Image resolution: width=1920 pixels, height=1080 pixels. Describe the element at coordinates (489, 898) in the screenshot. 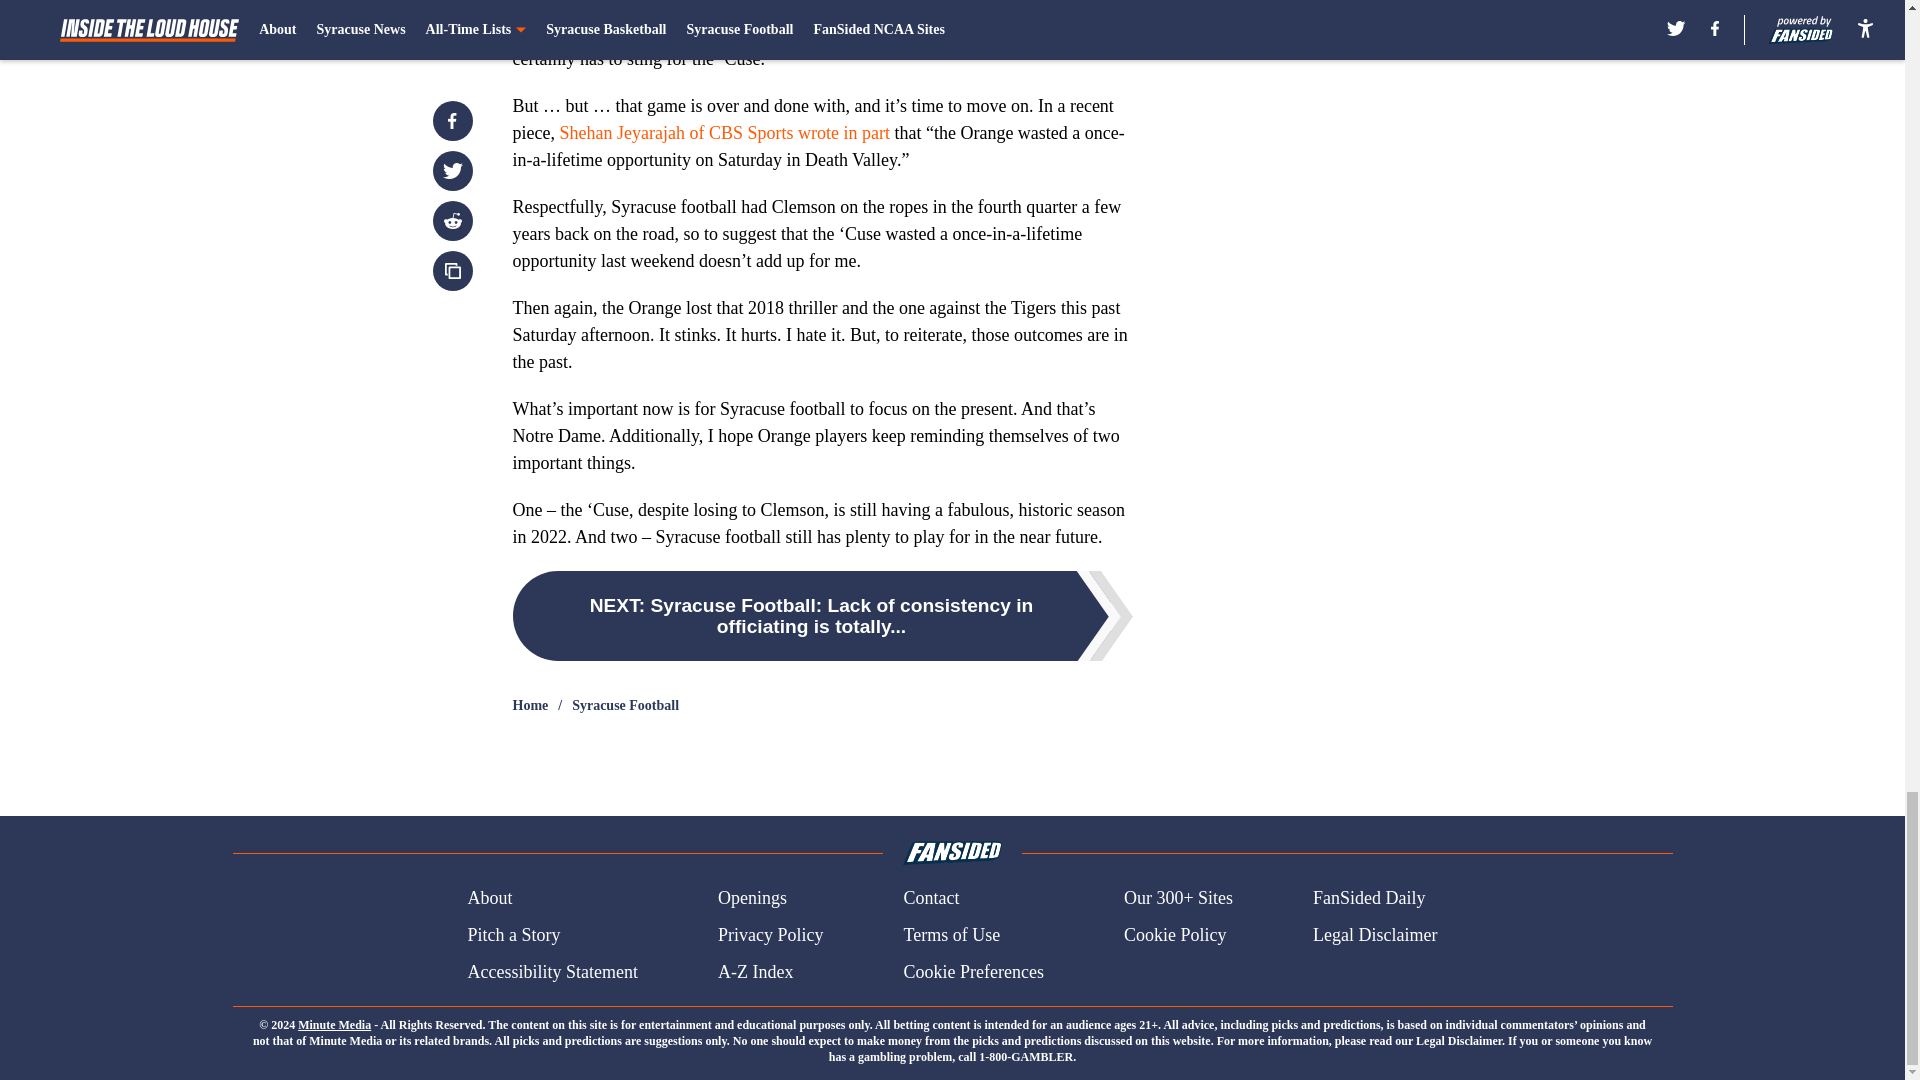

I see `About` at that location.